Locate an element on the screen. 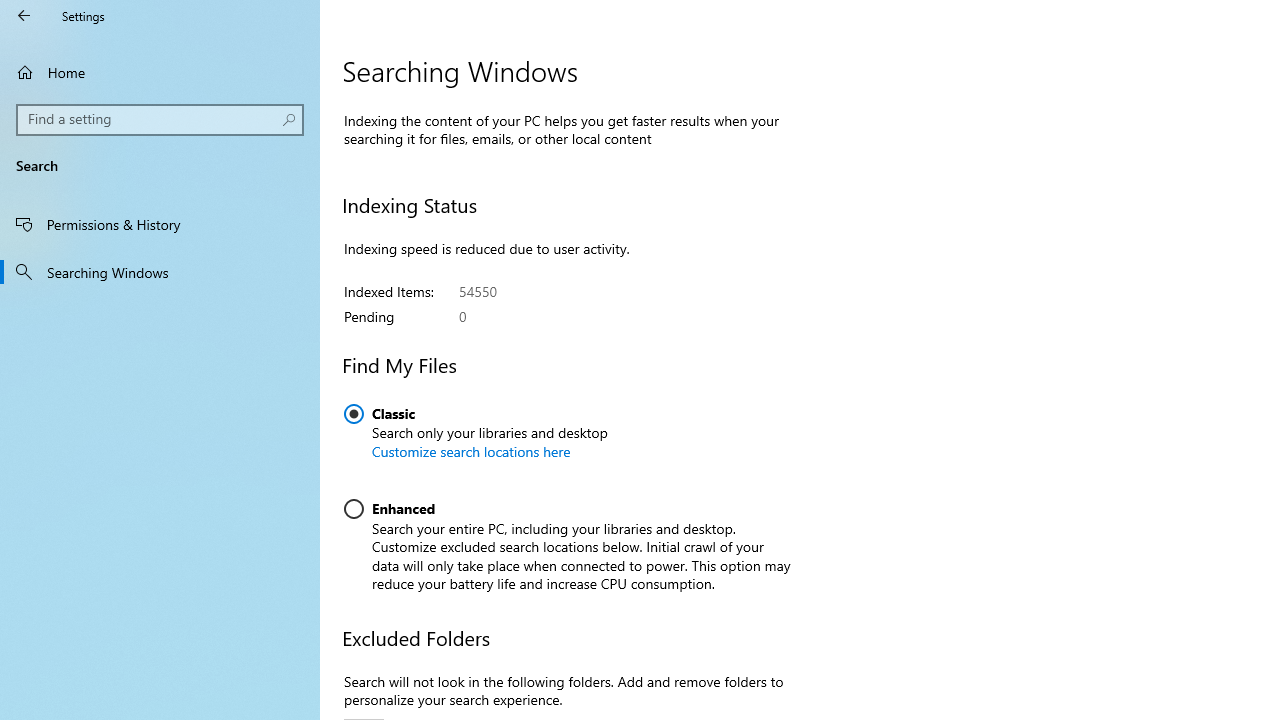 The image size is (1280, 720). Searching Windows is located at coordinates (160, 271).